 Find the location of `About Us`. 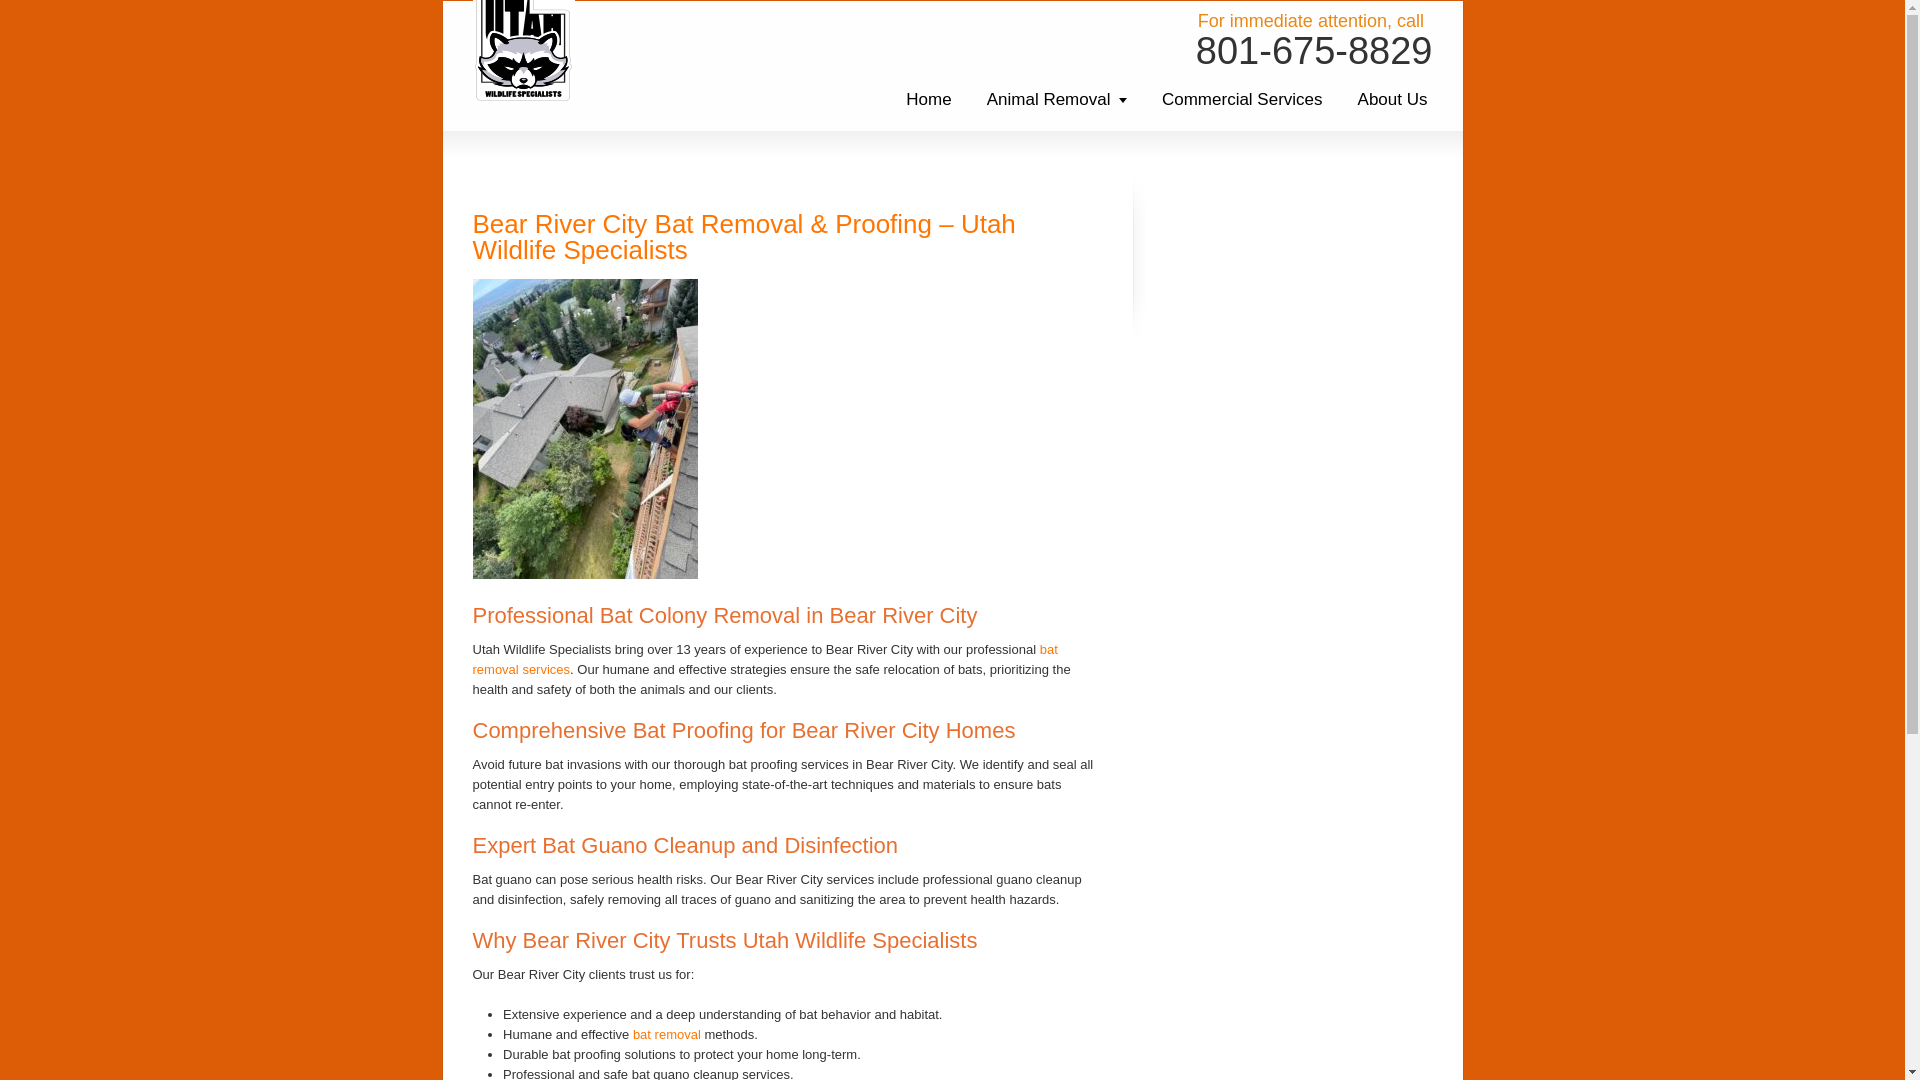

About Us is located at coordinates (1392, 99).